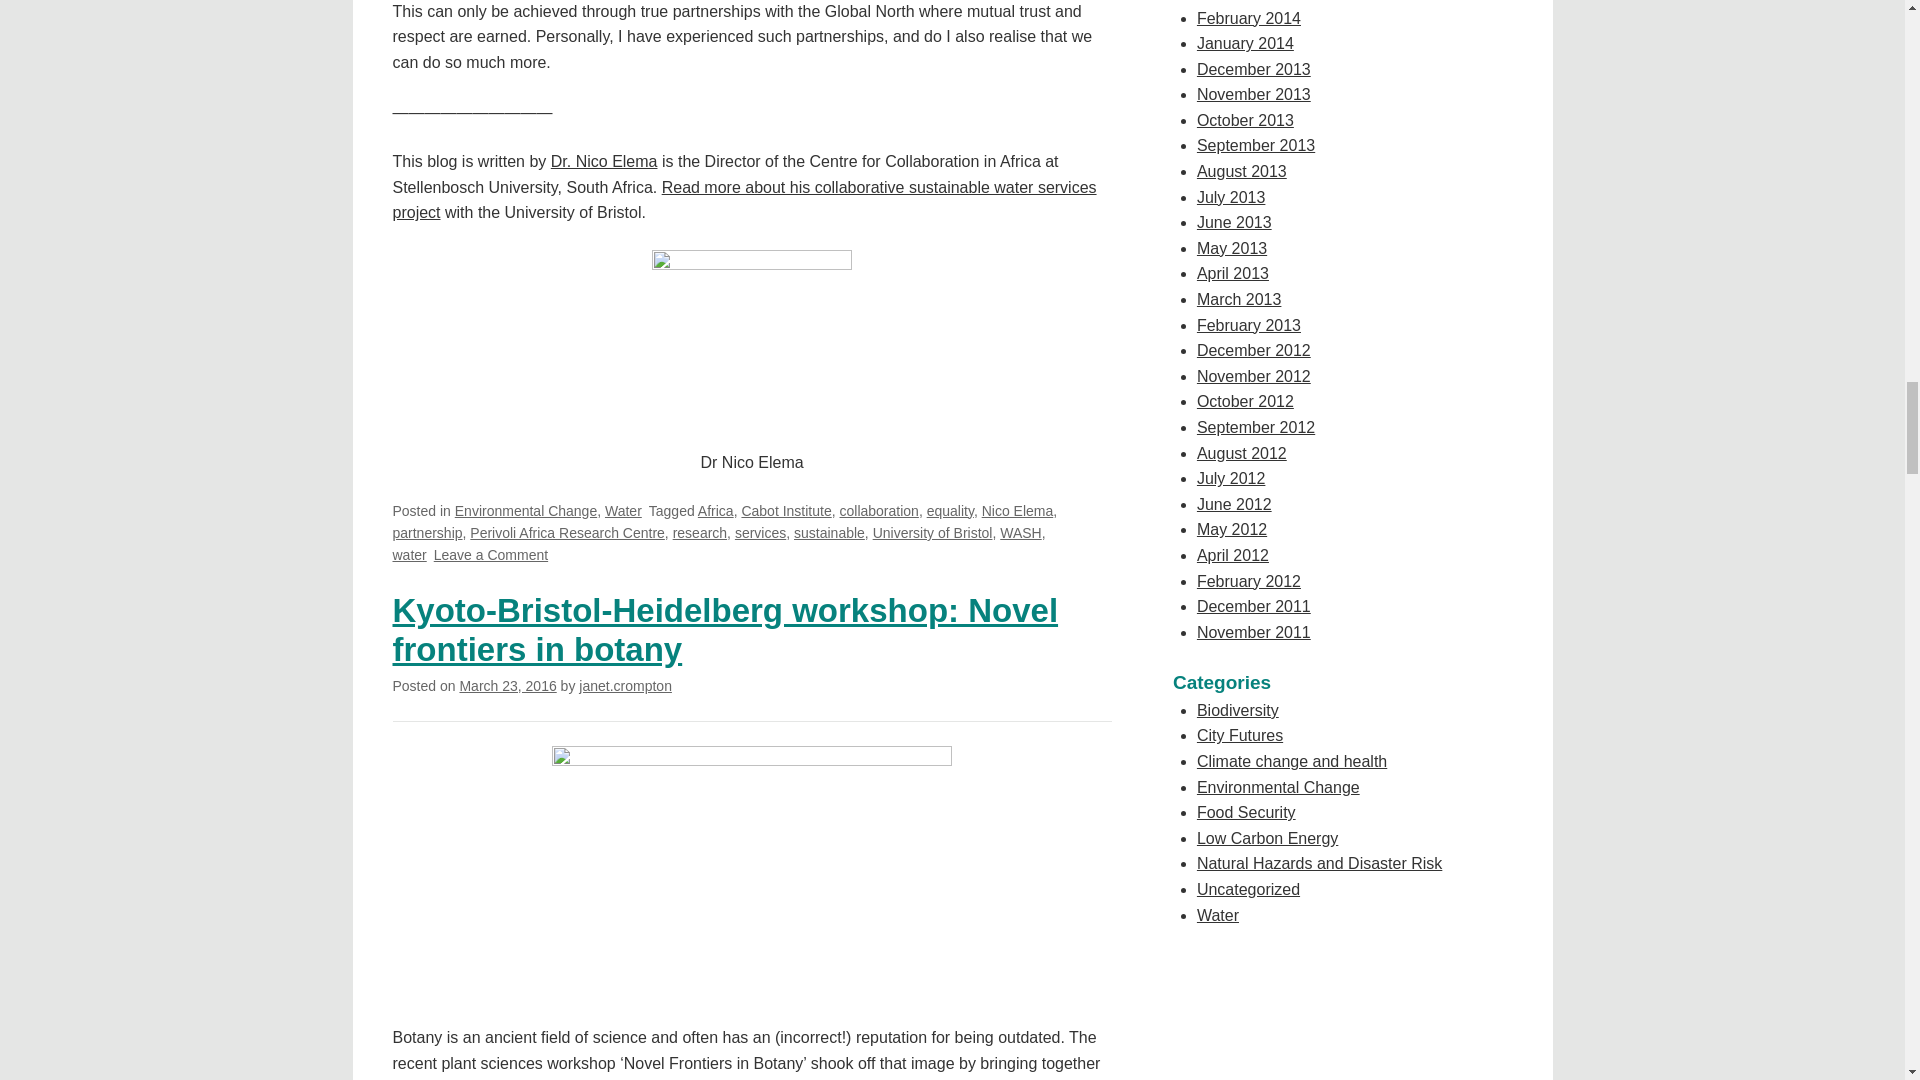 The height and width of the screenshot is (1080, 1920). I want to click on Nico Elema, so click(1018, 511).